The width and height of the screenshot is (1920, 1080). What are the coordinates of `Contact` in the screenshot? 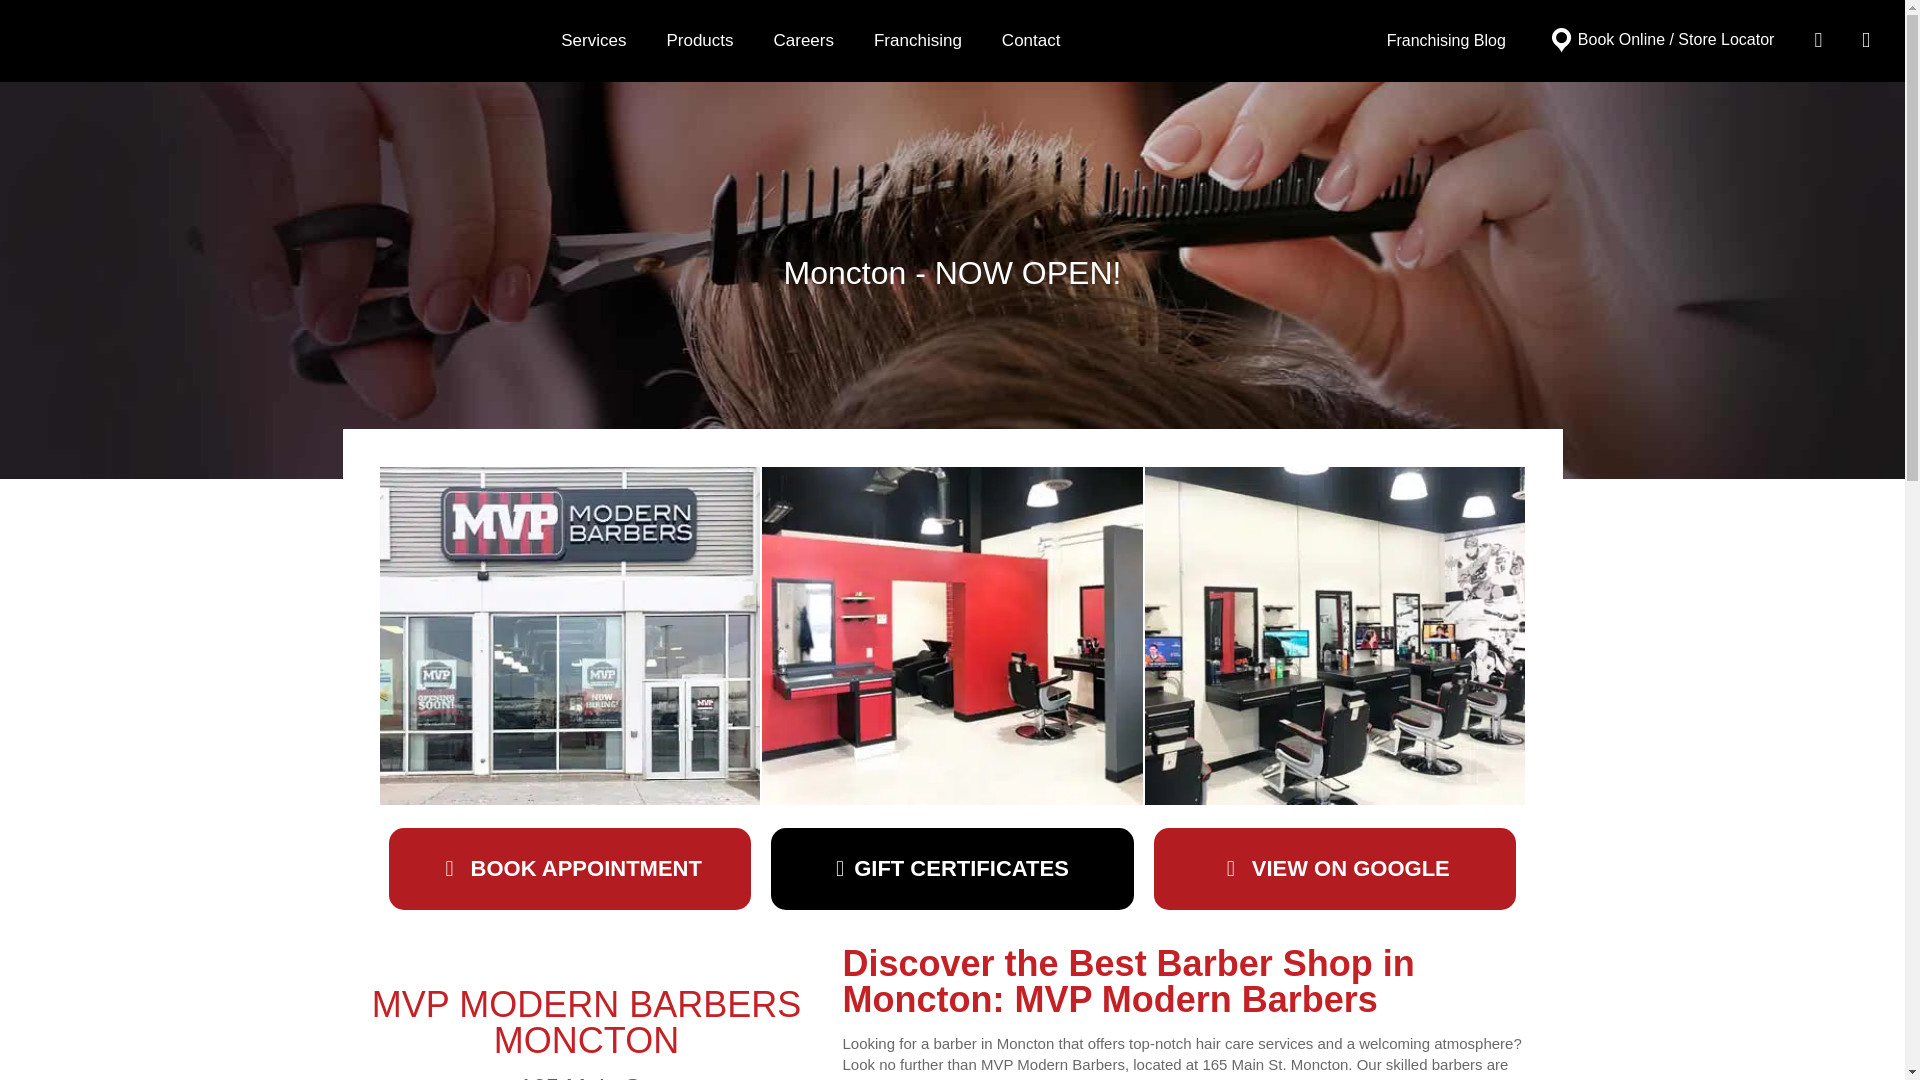 It's located at (1030, 40).